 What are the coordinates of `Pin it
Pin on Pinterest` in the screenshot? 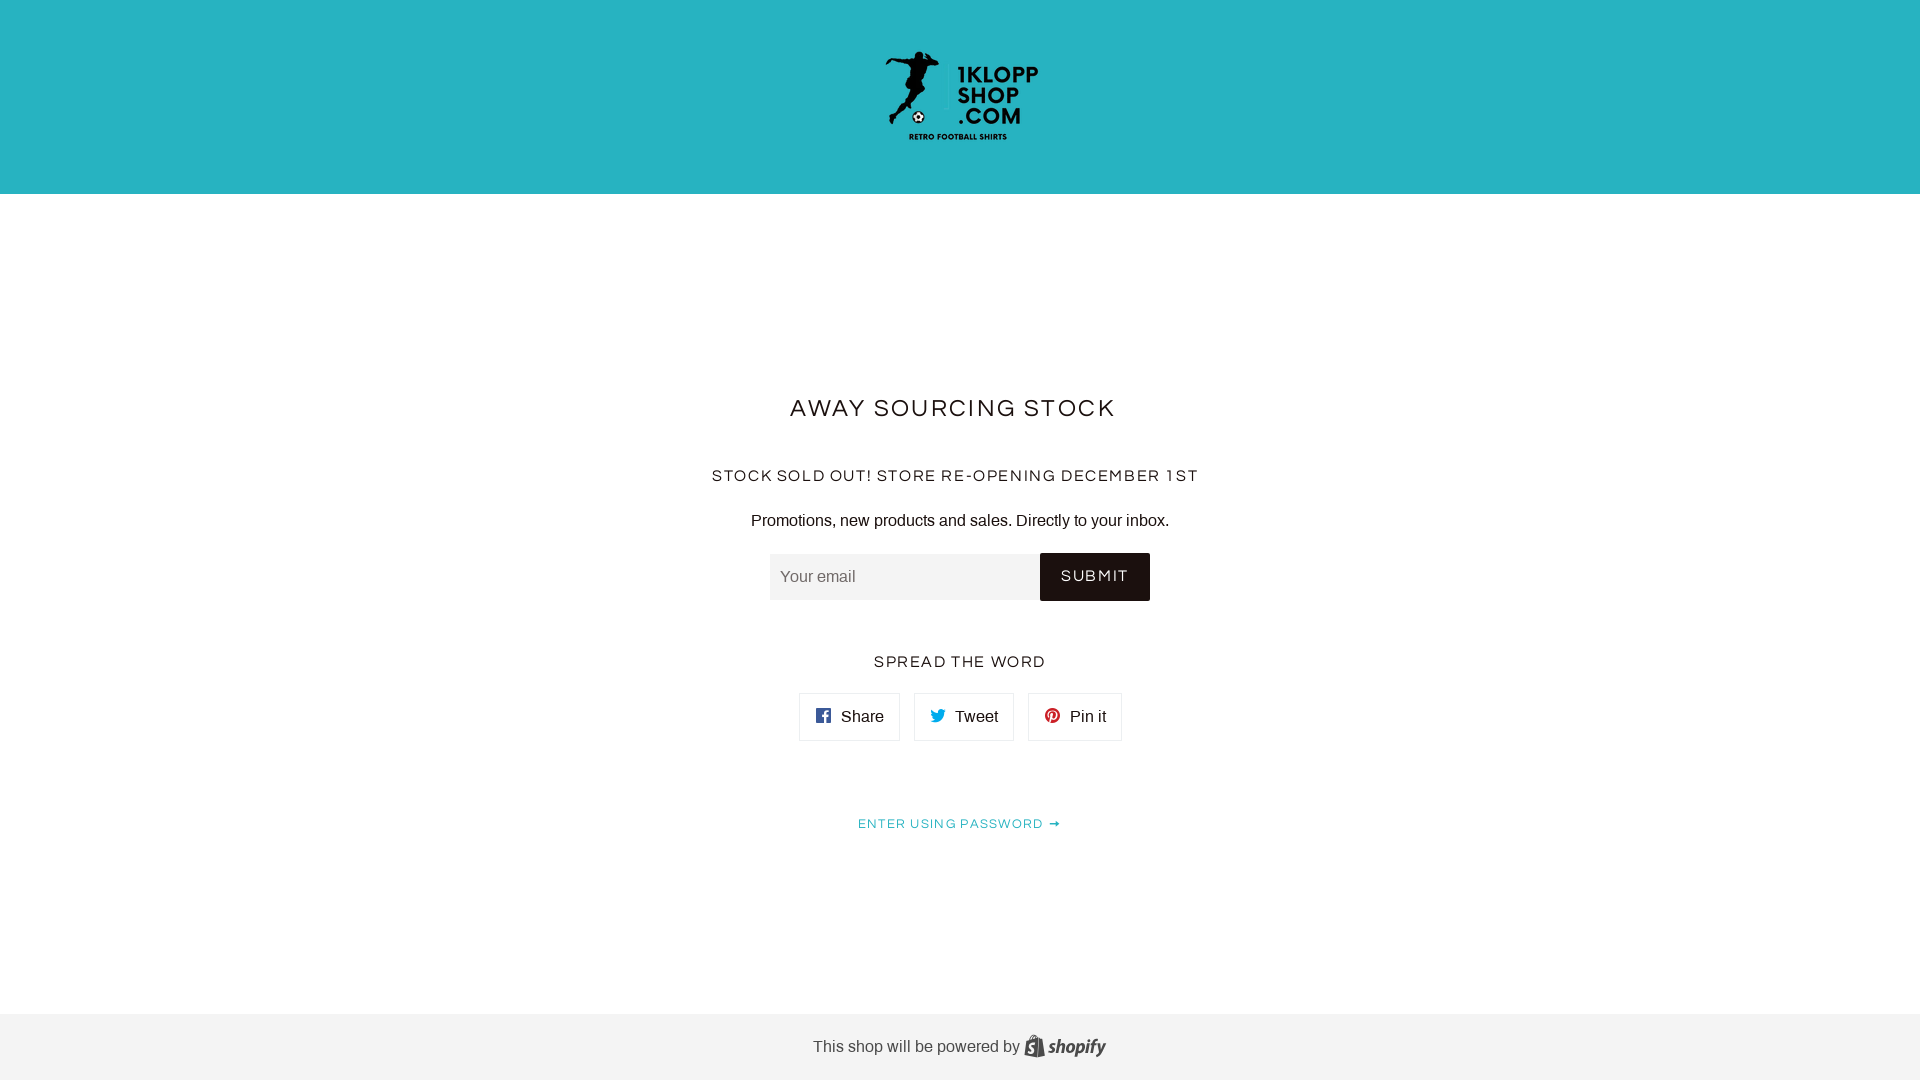 It's located at (1075, 717).